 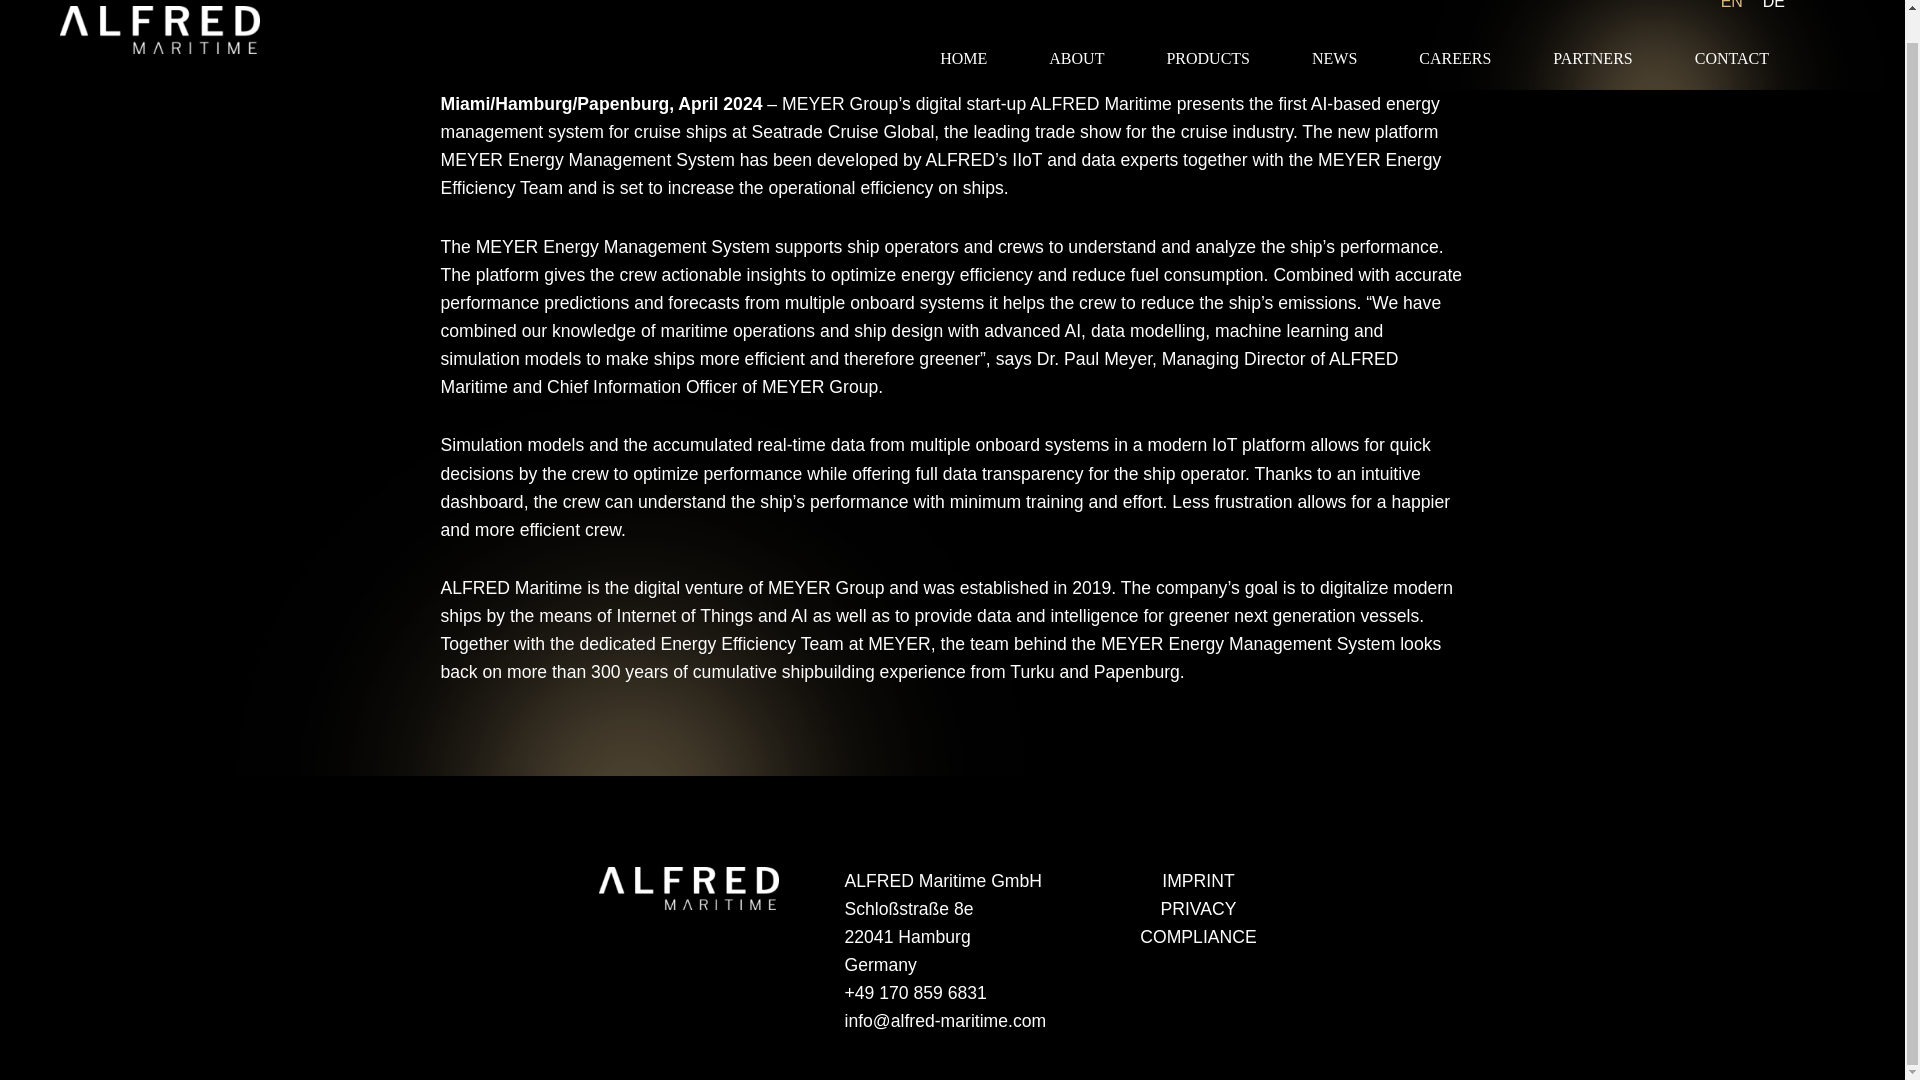 I want to click on DE, so click(x=1774, y=4).